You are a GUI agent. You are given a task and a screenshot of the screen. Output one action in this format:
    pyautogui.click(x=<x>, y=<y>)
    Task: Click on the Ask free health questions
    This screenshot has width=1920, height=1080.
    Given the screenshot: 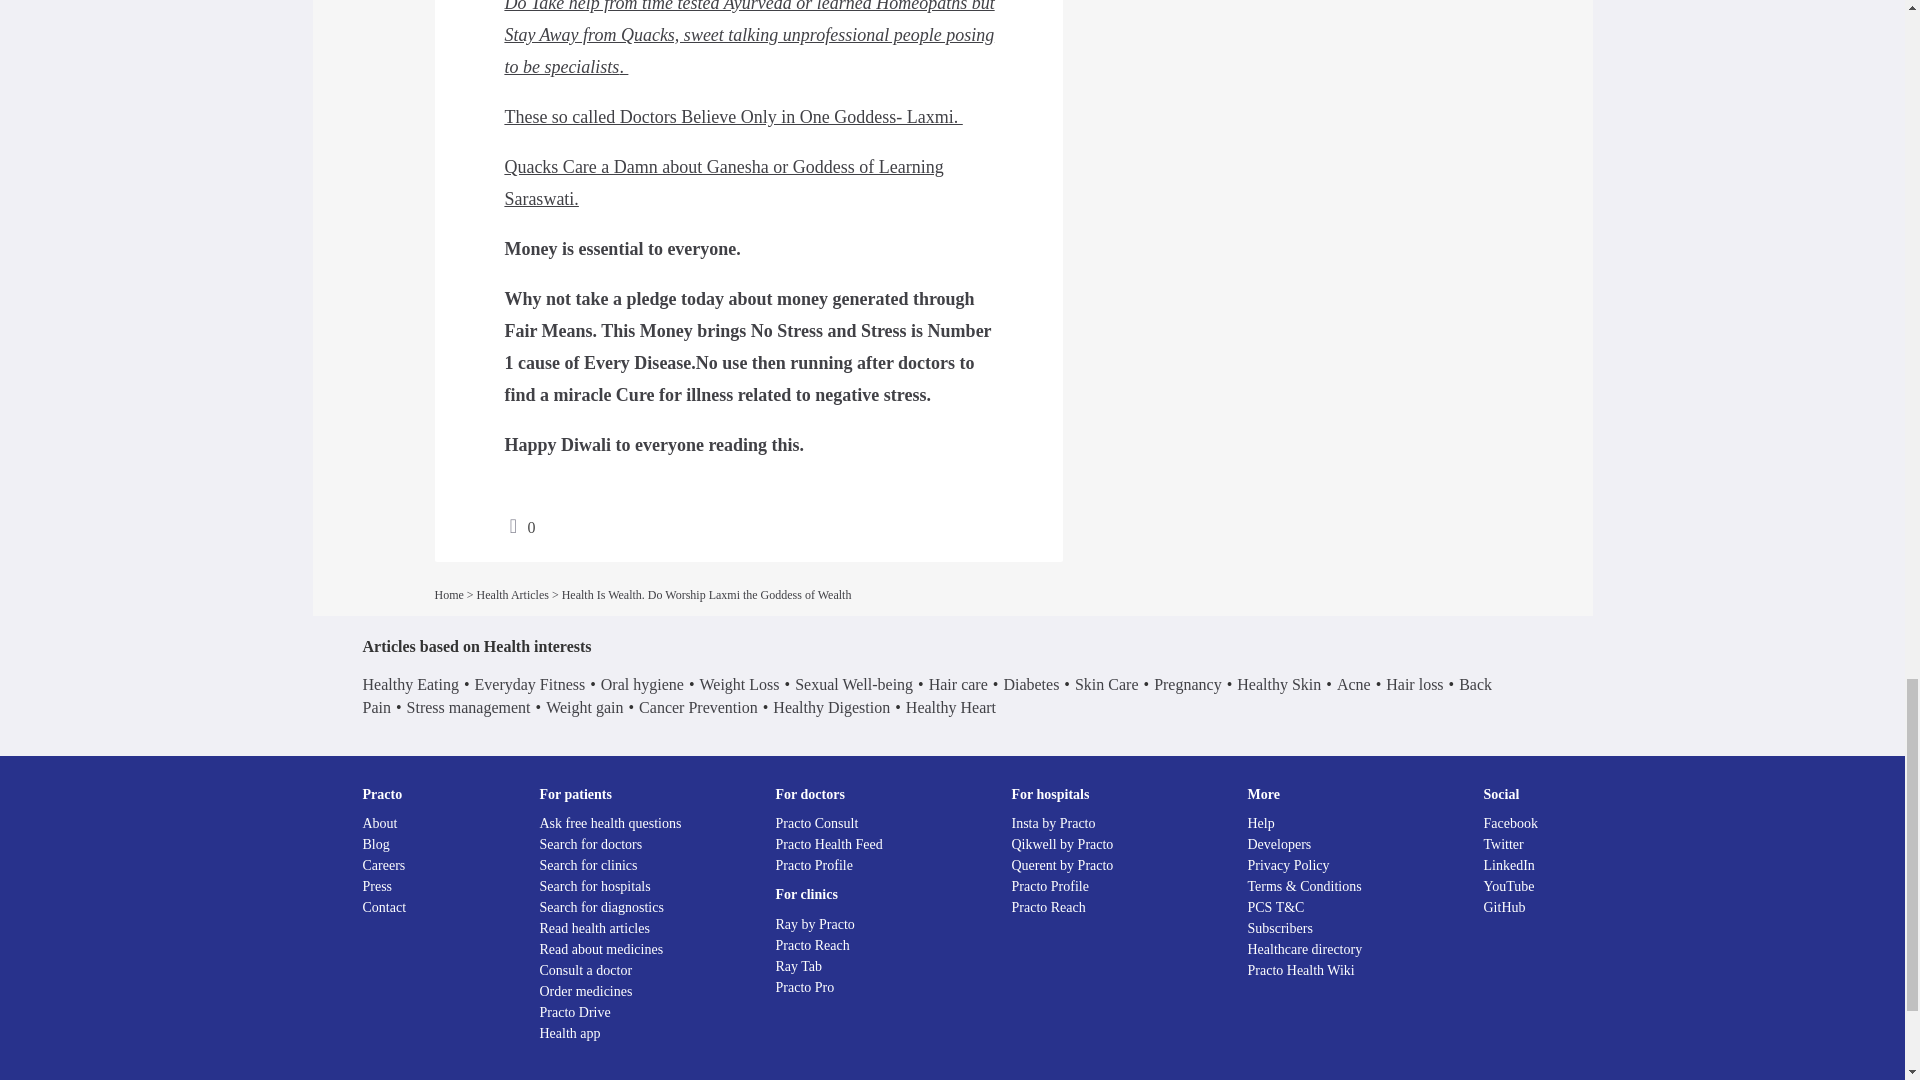 What is the action you would take?
    pyautogui.click(x=610, y=823)
    